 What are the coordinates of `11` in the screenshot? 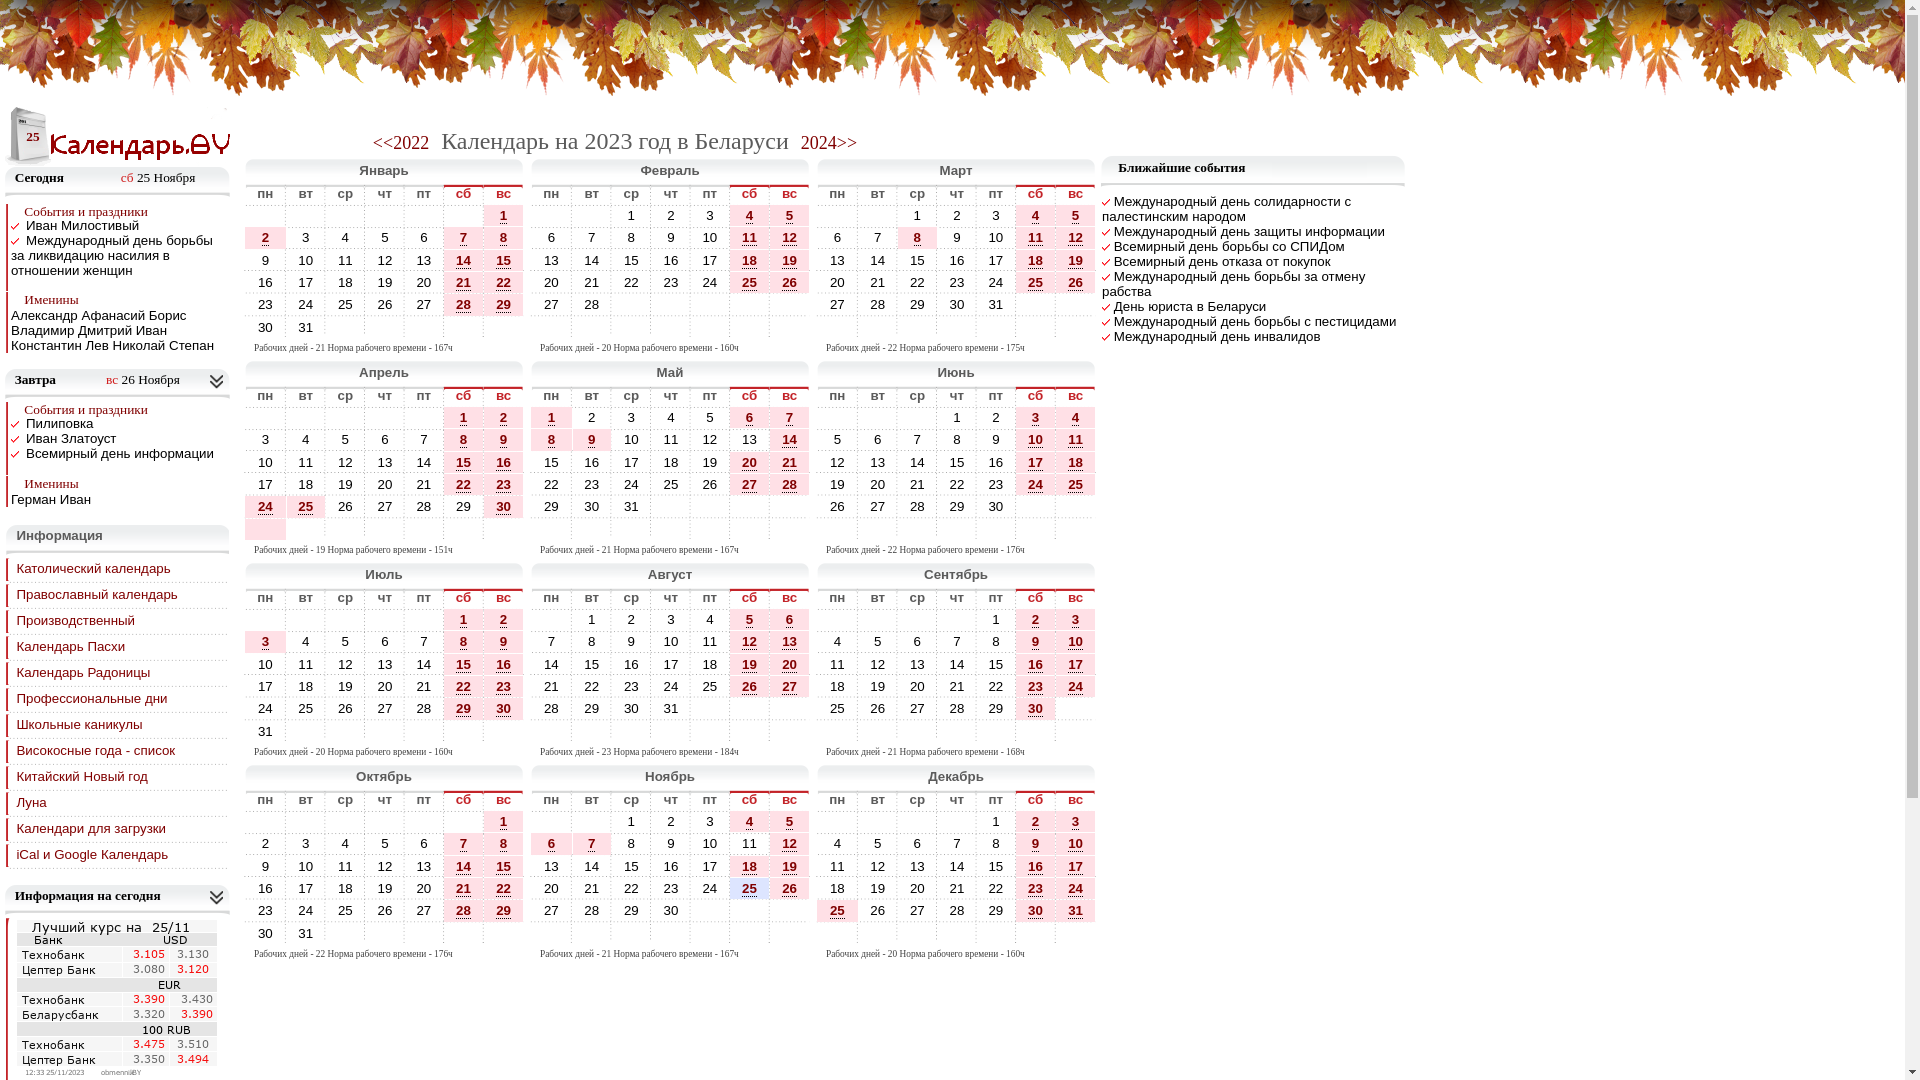 It's located at (710, 642).